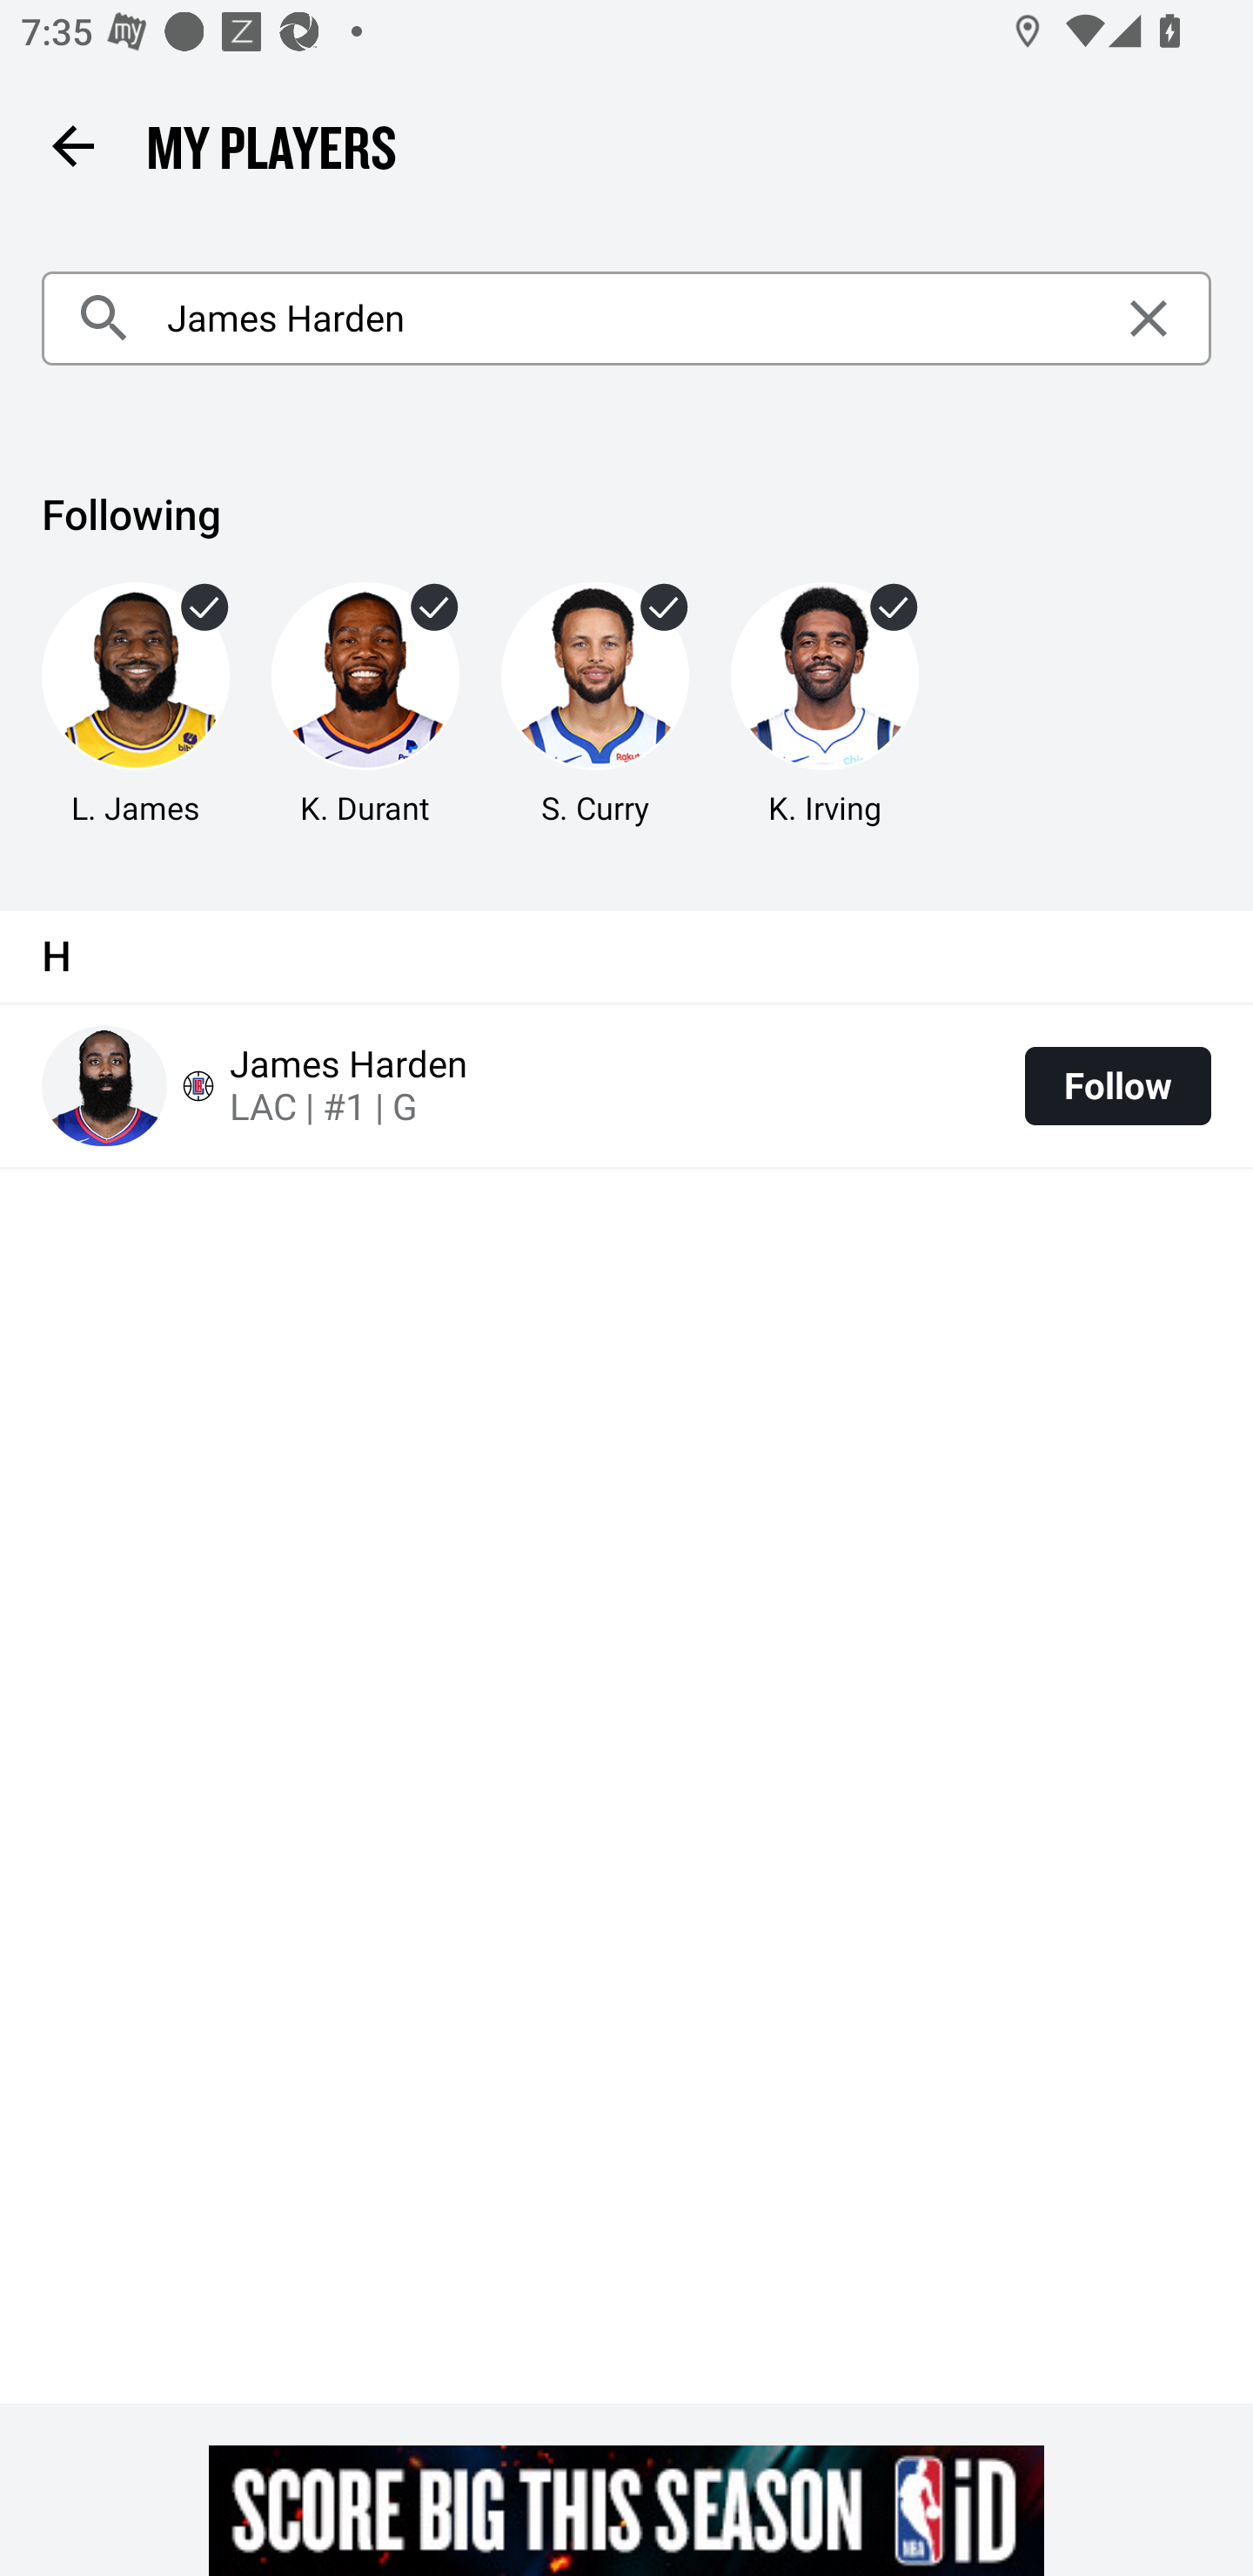  Describe the element at coordinates (72, 144) in the screenshot. I see `Back button` at that location.